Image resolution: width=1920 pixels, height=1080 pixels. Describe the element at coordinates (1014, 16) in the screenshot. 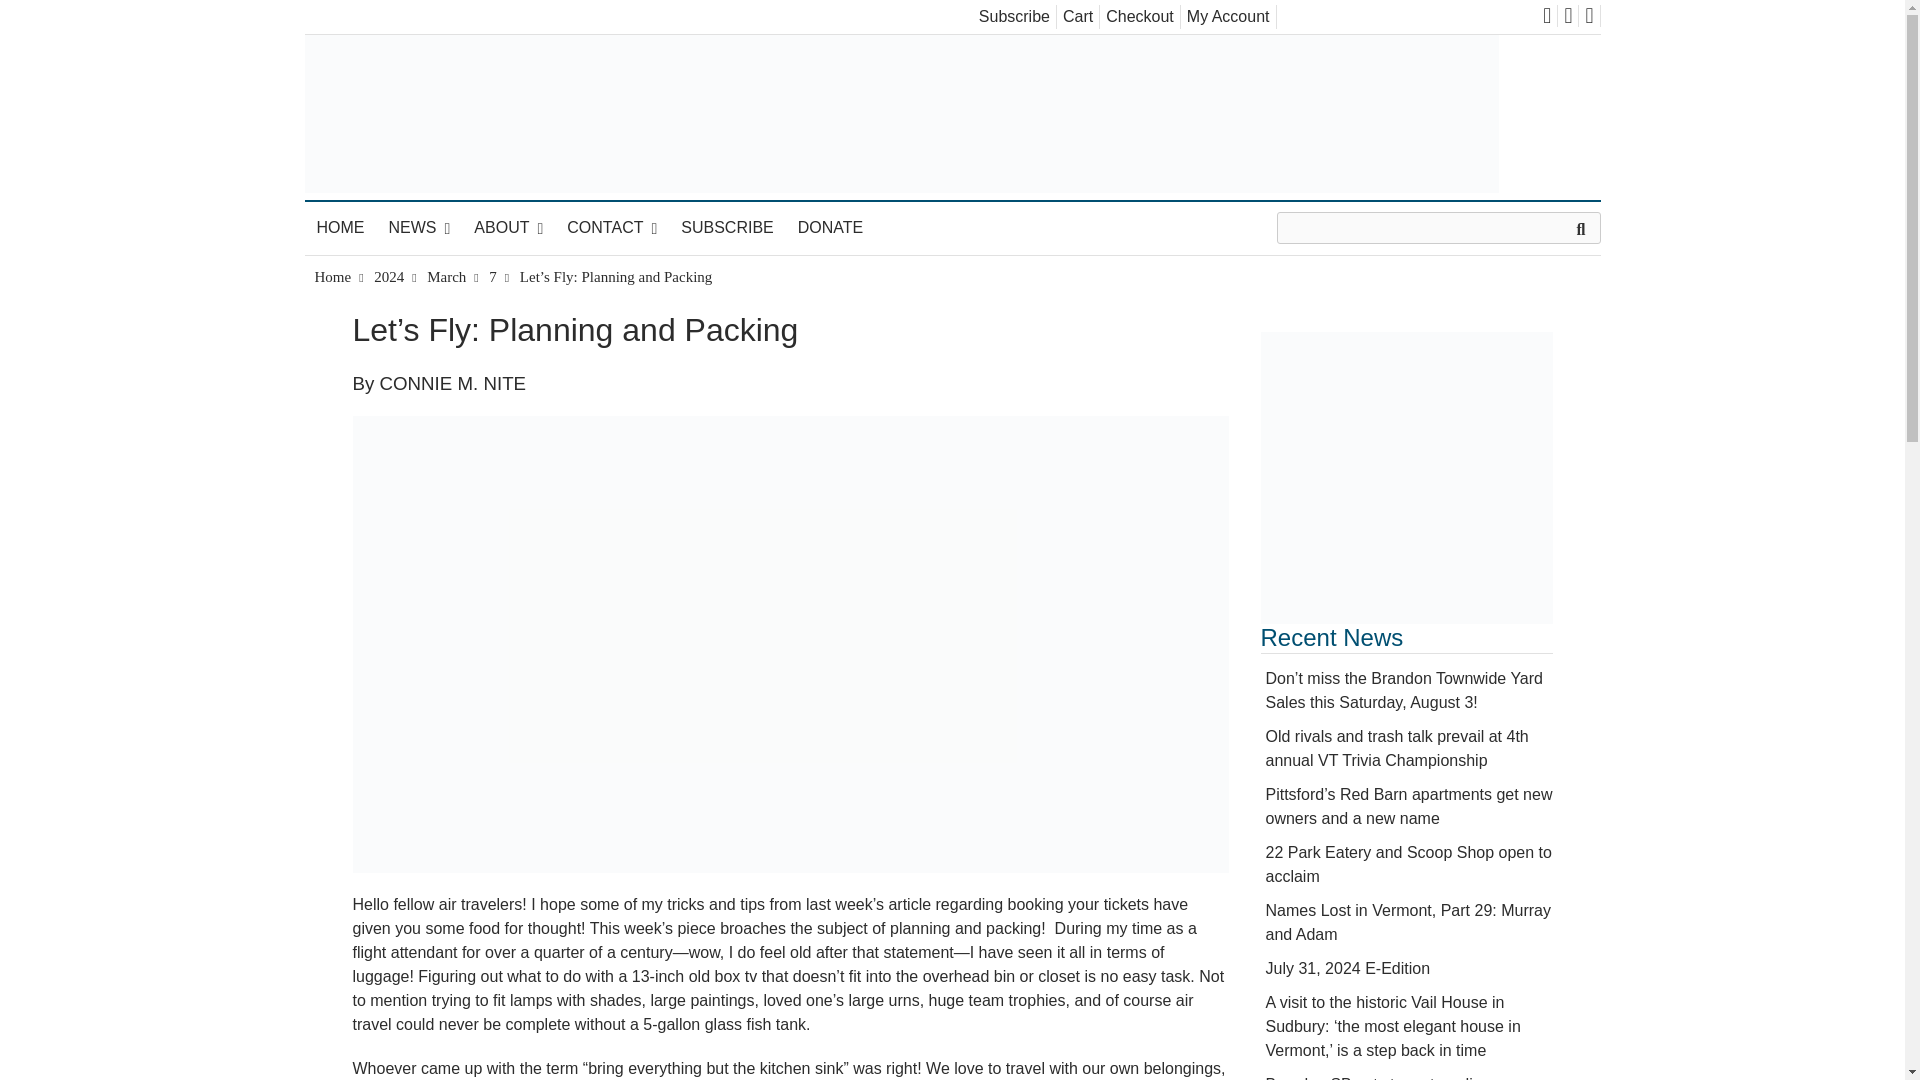

I see `Subscribe` at that location.